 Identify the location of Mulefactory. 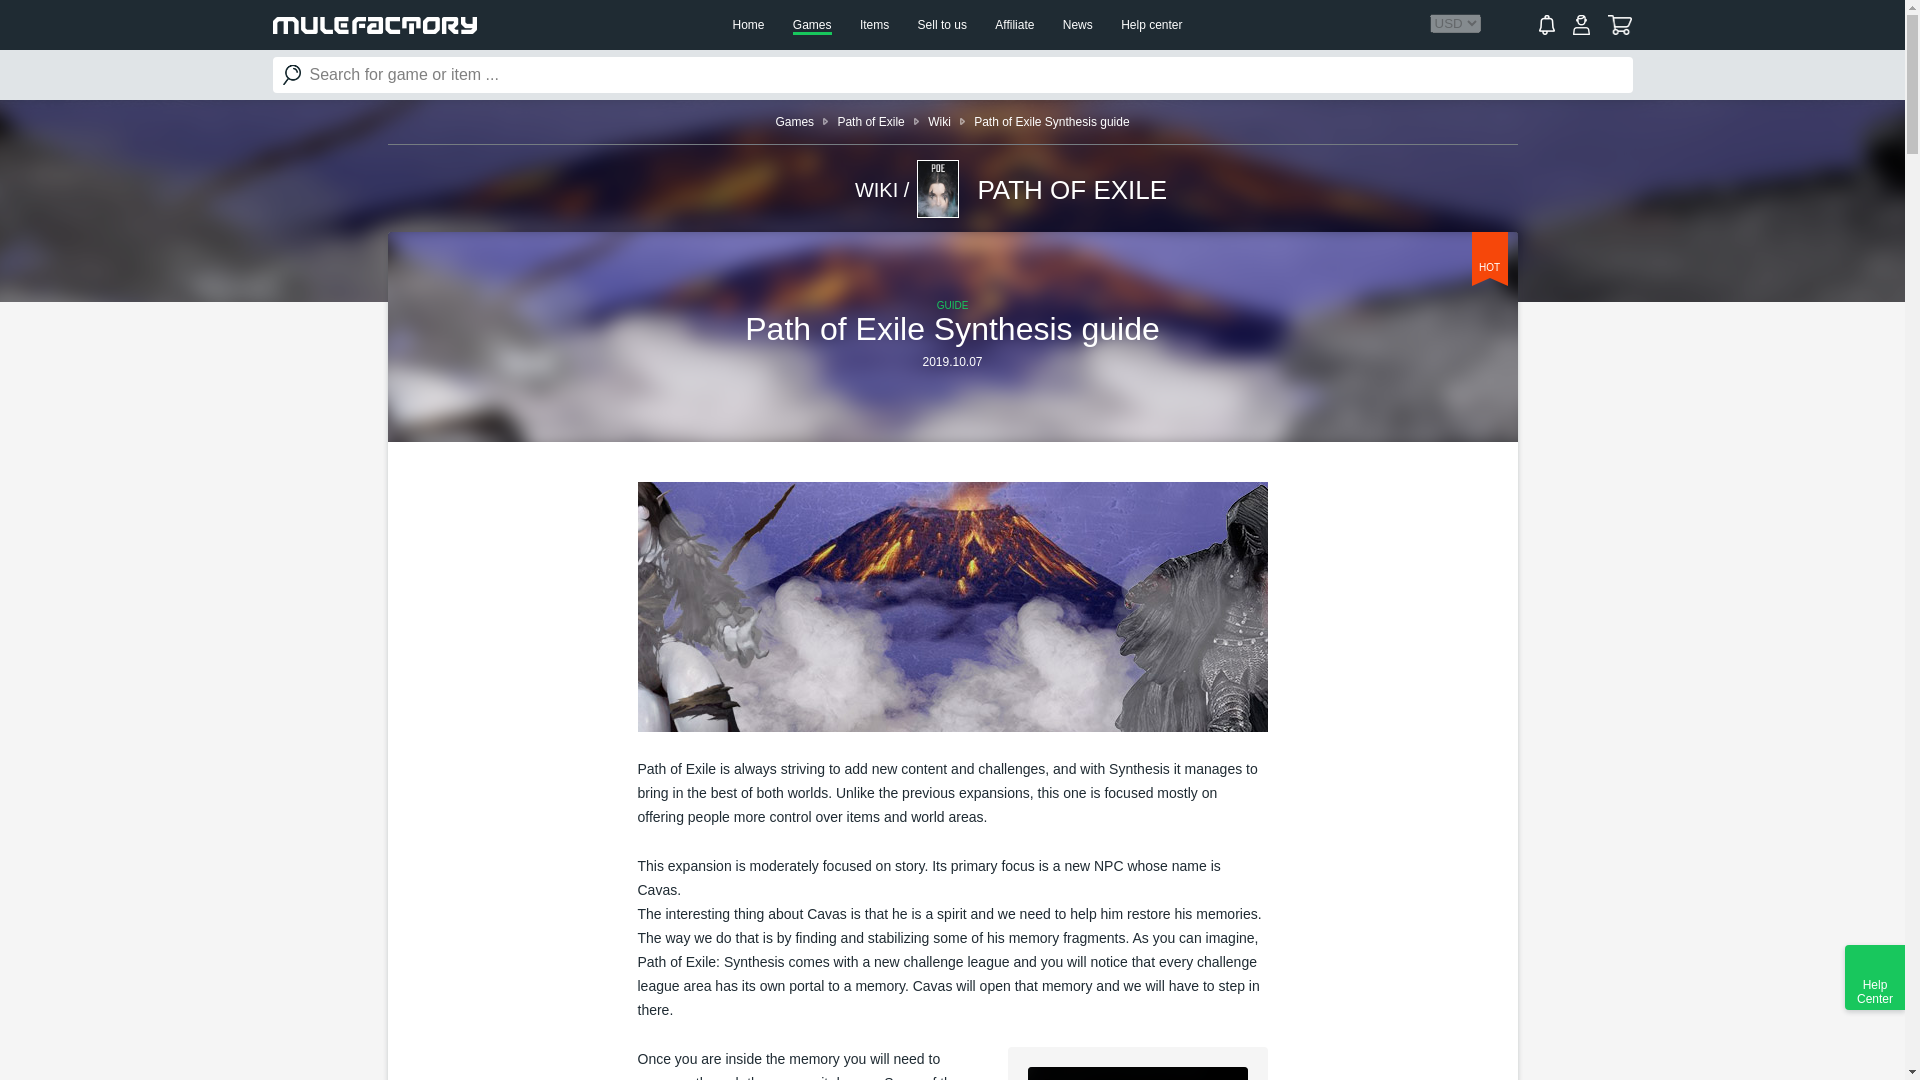
(374, 25).